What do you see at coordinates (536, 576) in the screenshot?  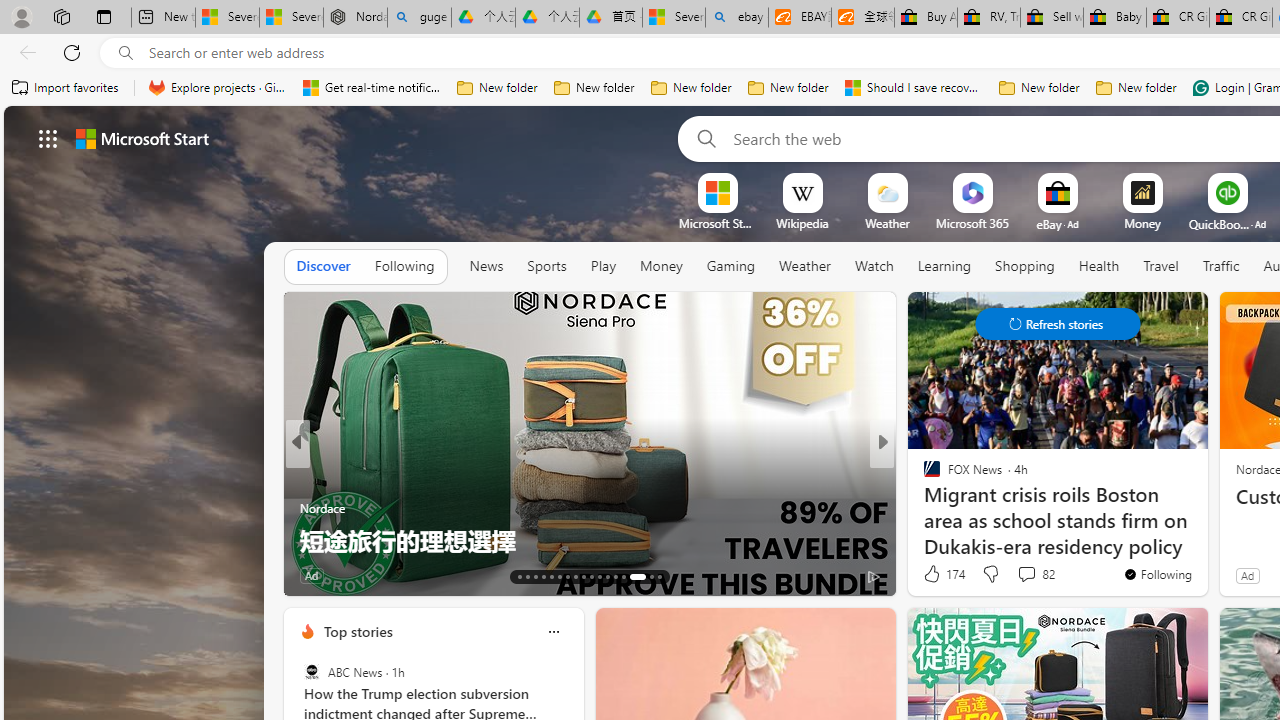 I see `AutomationID: tab-15` at bounding box center [536, 576].